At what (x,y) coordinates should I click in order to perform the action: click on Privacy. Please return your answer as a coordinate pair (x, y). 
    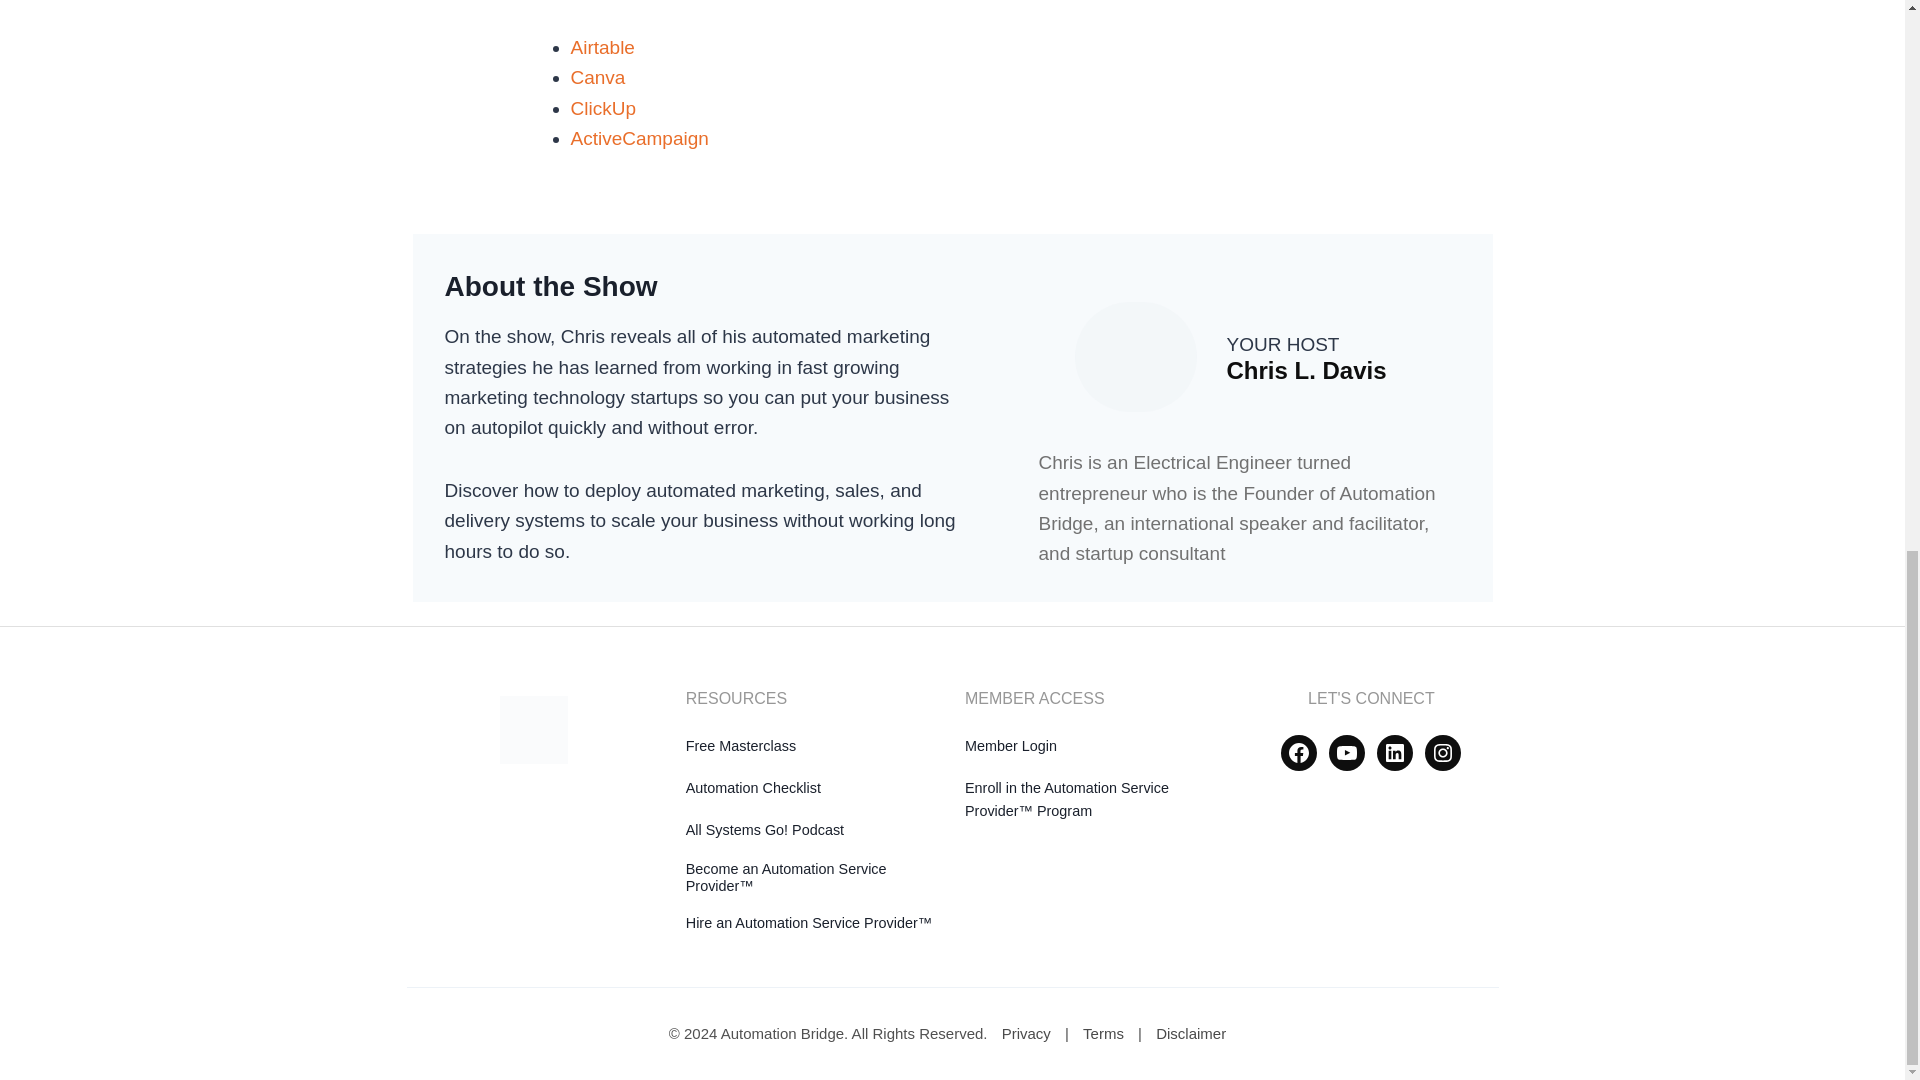
    Looking at the image, I should click on (1026, 1033).